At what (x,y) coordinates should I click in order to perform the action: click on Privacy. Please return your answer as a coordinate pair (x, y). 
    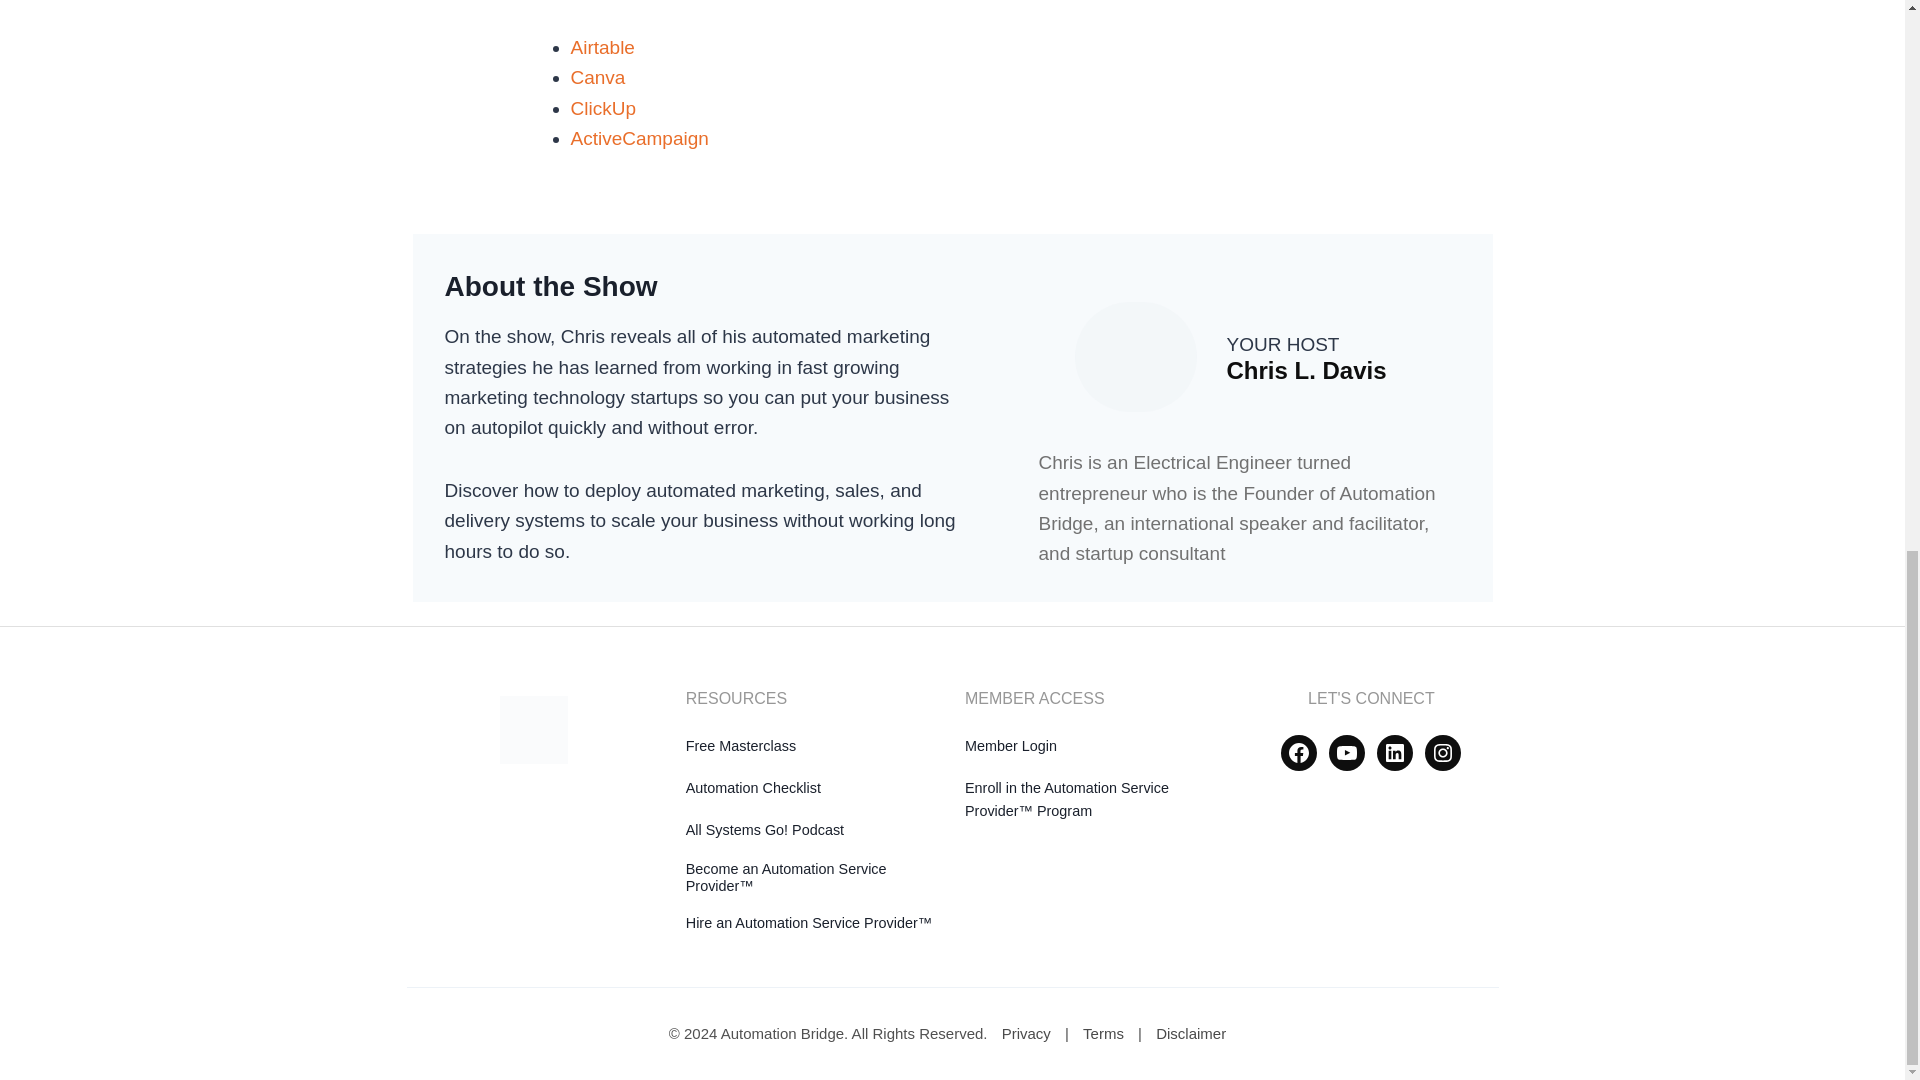
    Looking at the image, I should click on (1026, 1033).